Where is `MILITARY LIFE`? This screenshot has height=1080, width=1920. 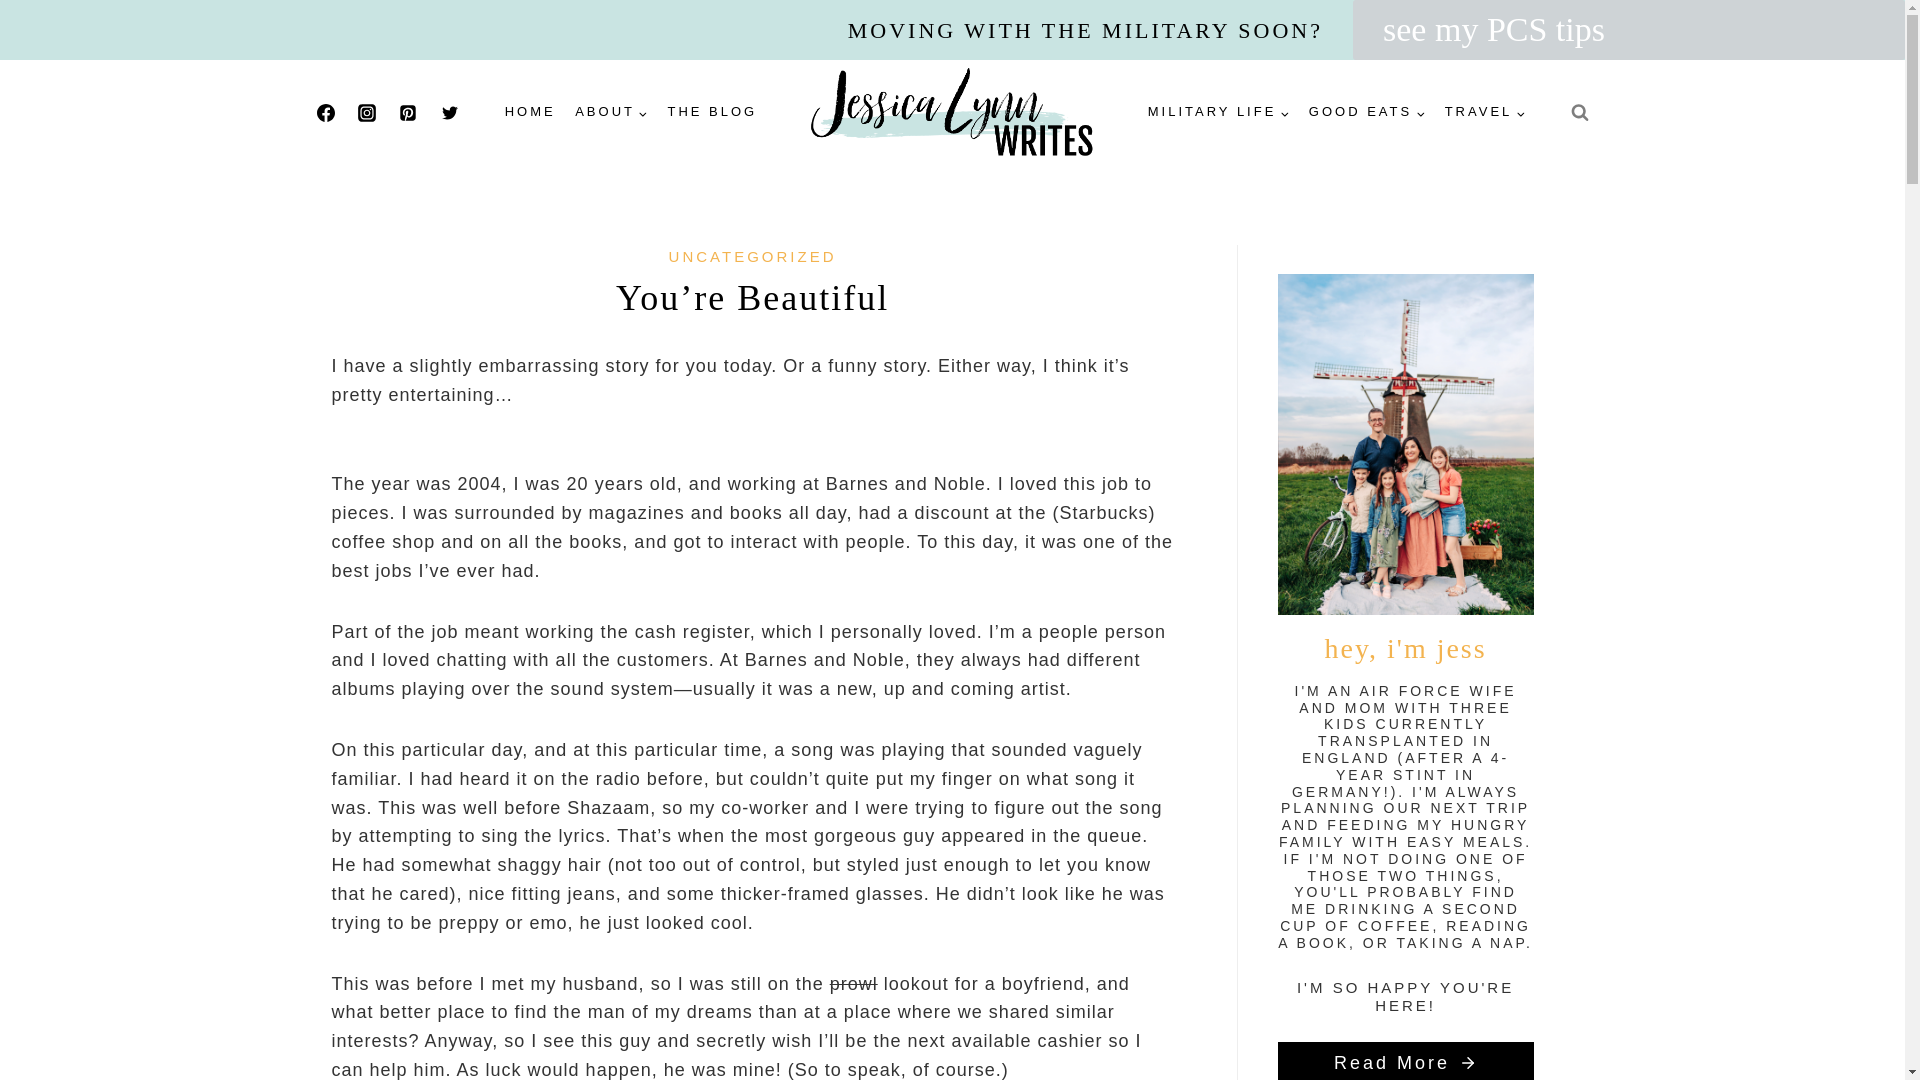
MILITARY LIFE is located at coordinates (1218, 112).